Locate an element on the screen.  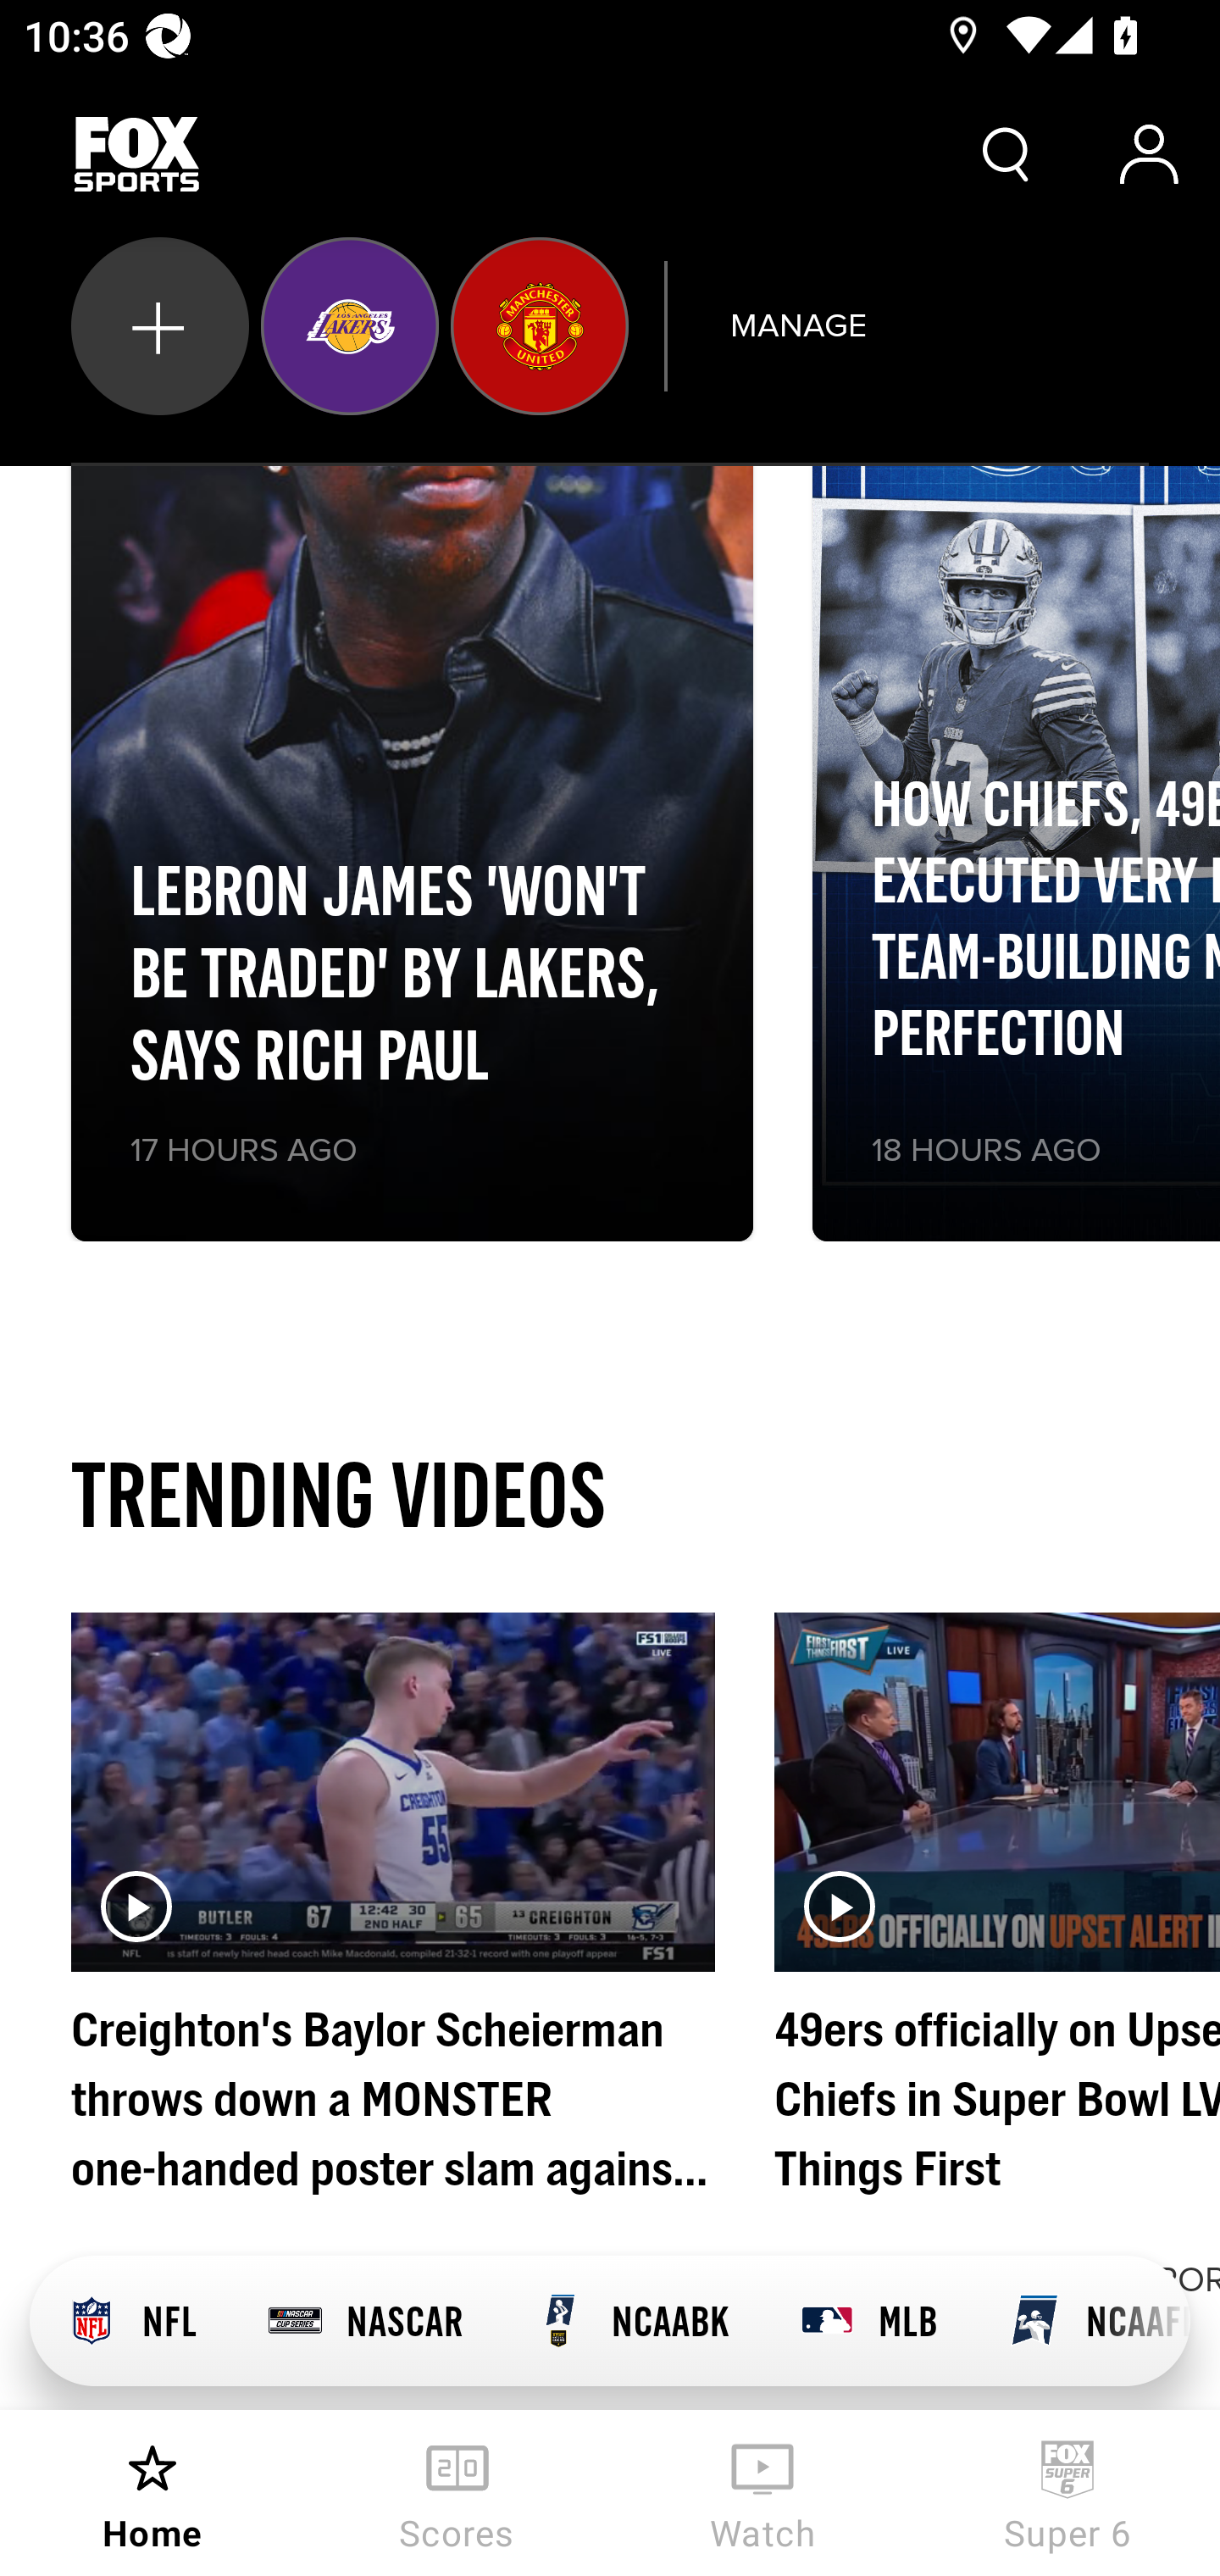
Scores is located at coordinates (457, 2493).